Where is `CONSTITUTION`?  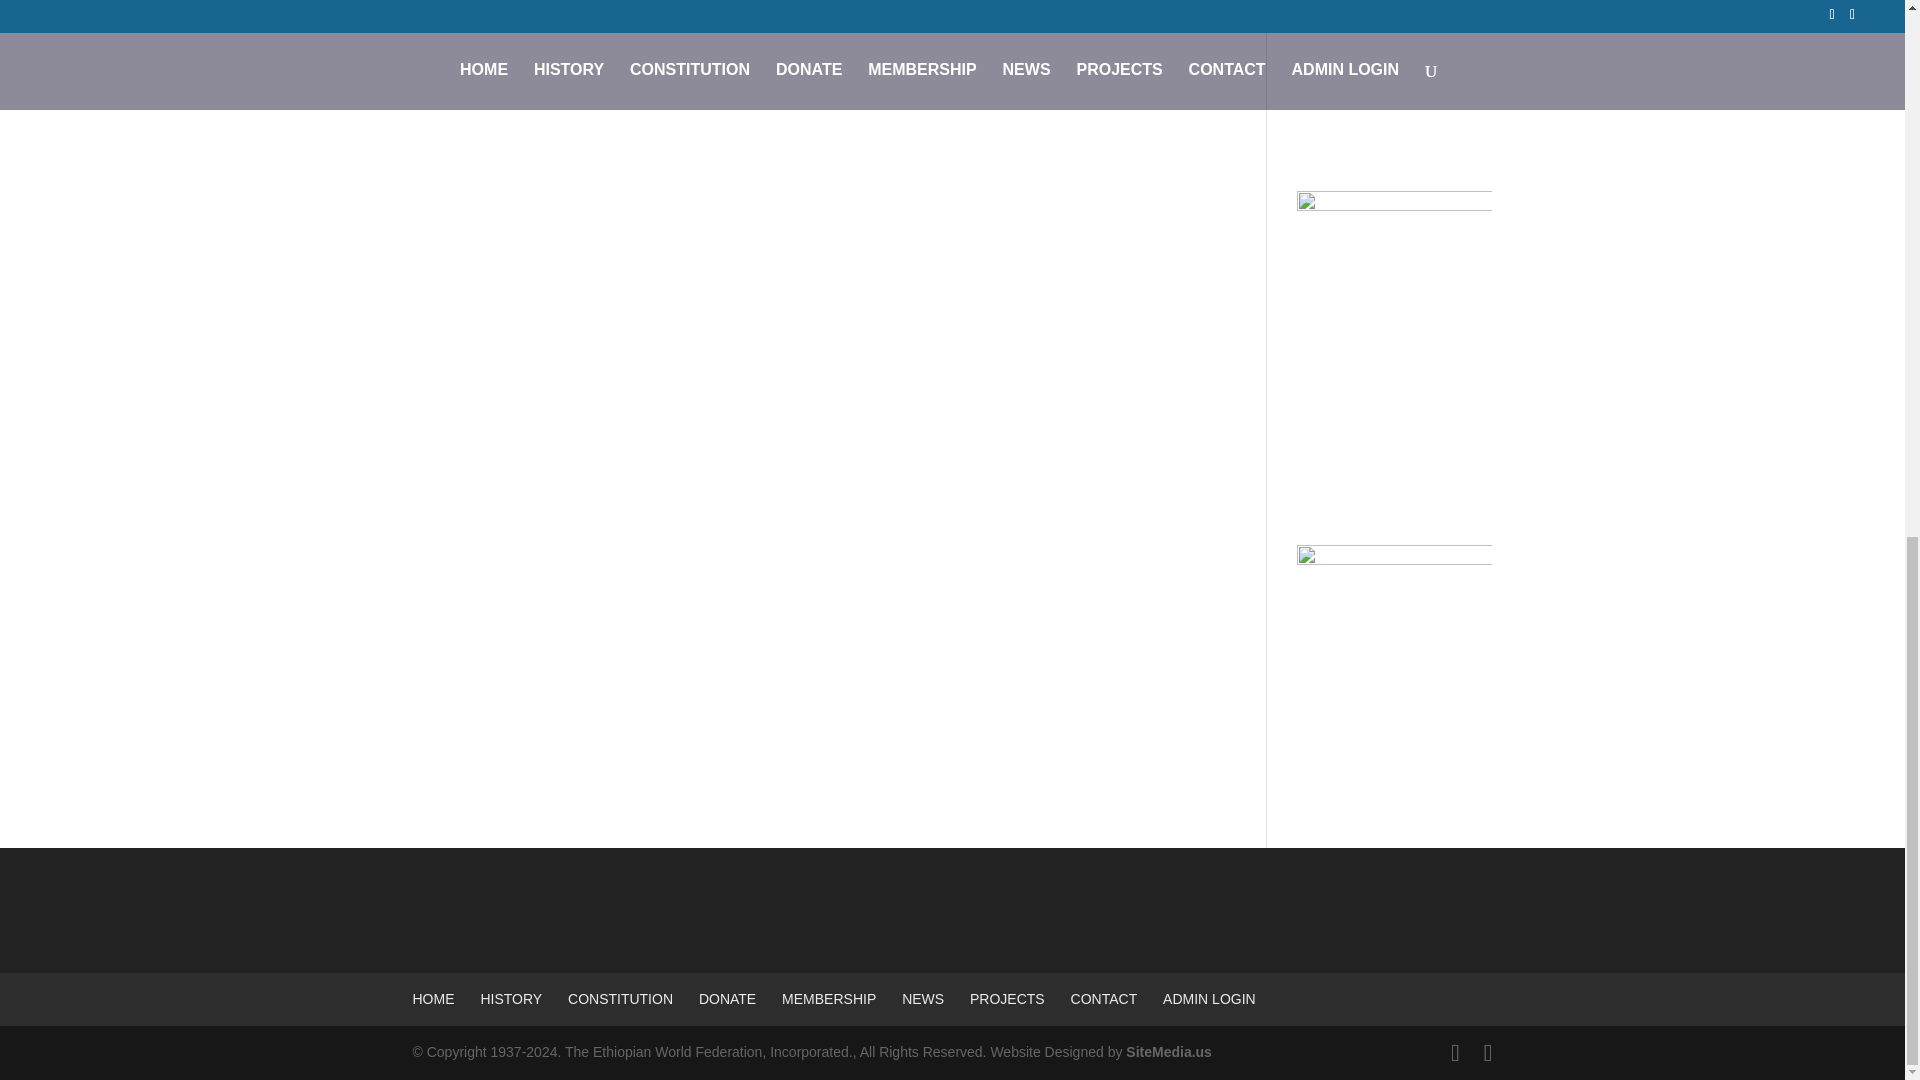 CONSTITUTION is located at coordinates (620, 998).